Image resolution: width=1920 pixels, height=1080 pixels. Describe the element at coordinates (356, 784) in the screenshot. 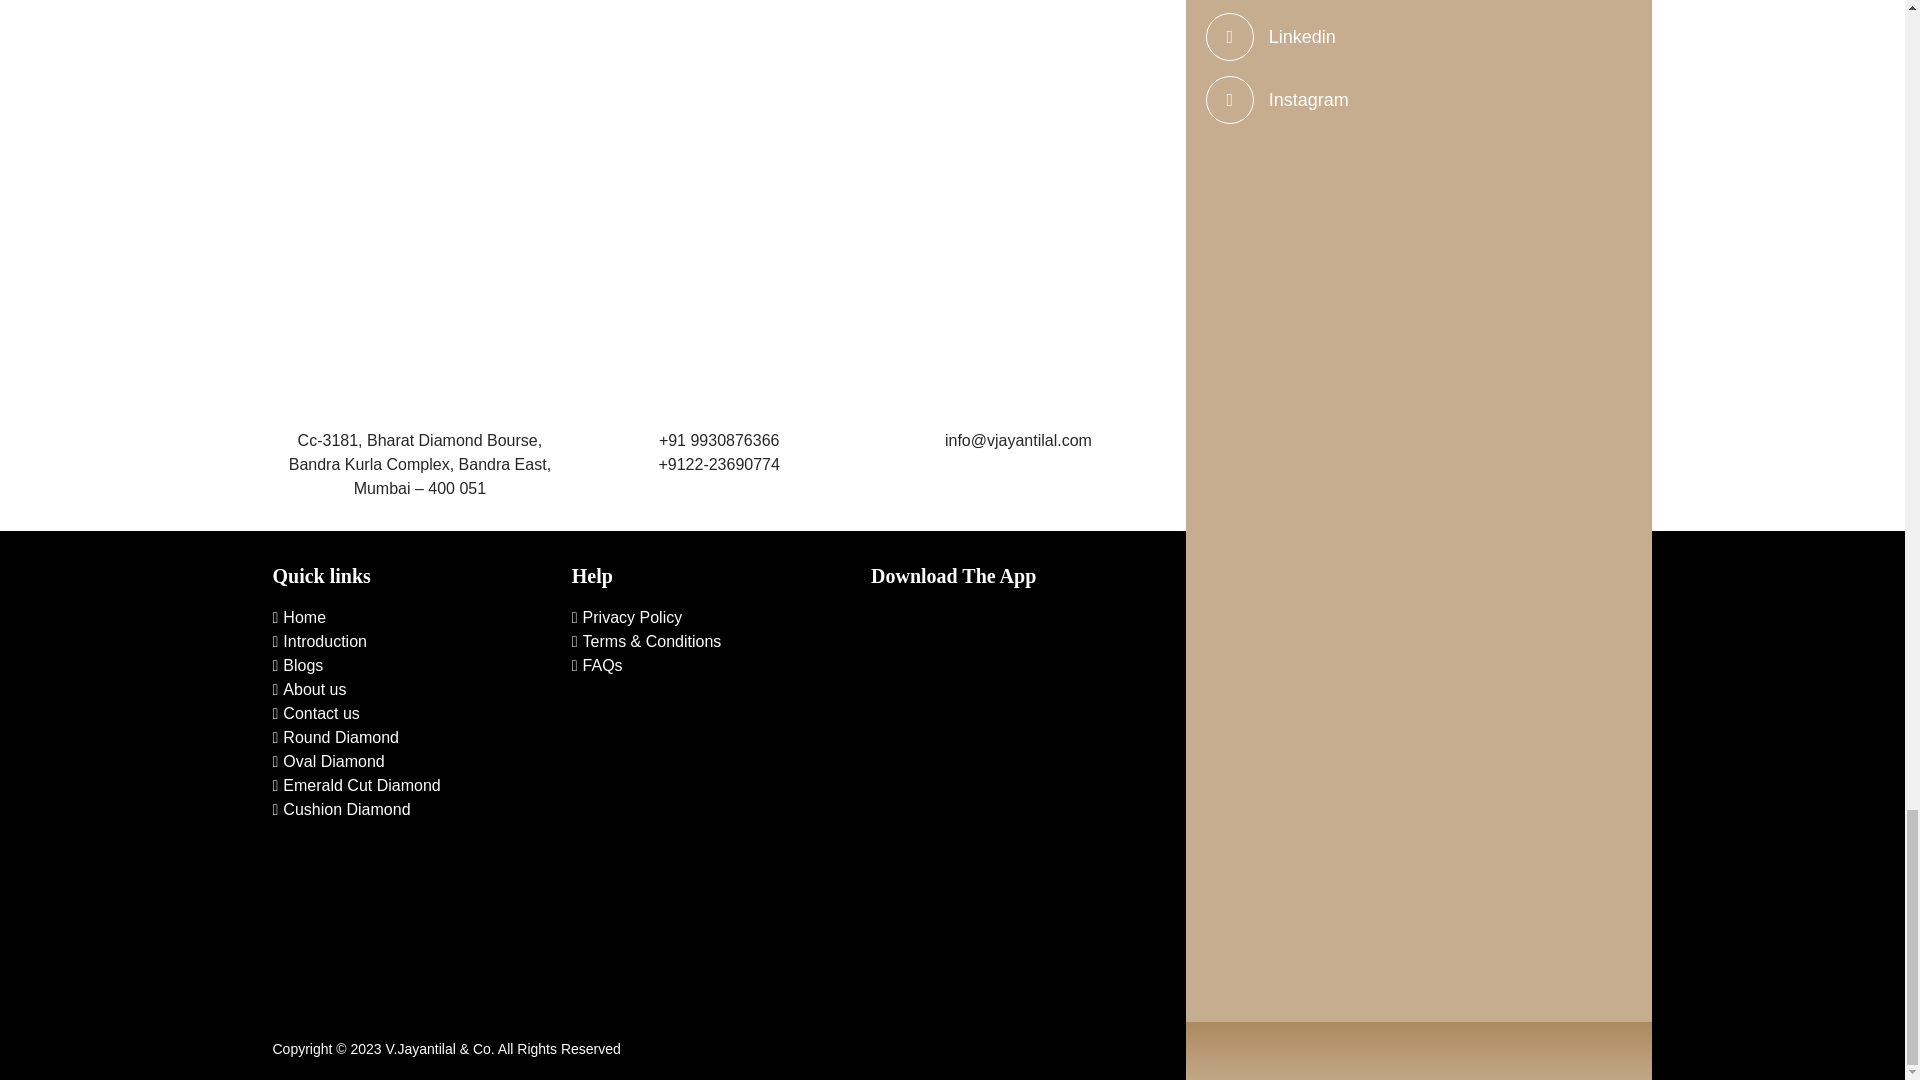

I see `Emerald Cut Diamond` at that location.